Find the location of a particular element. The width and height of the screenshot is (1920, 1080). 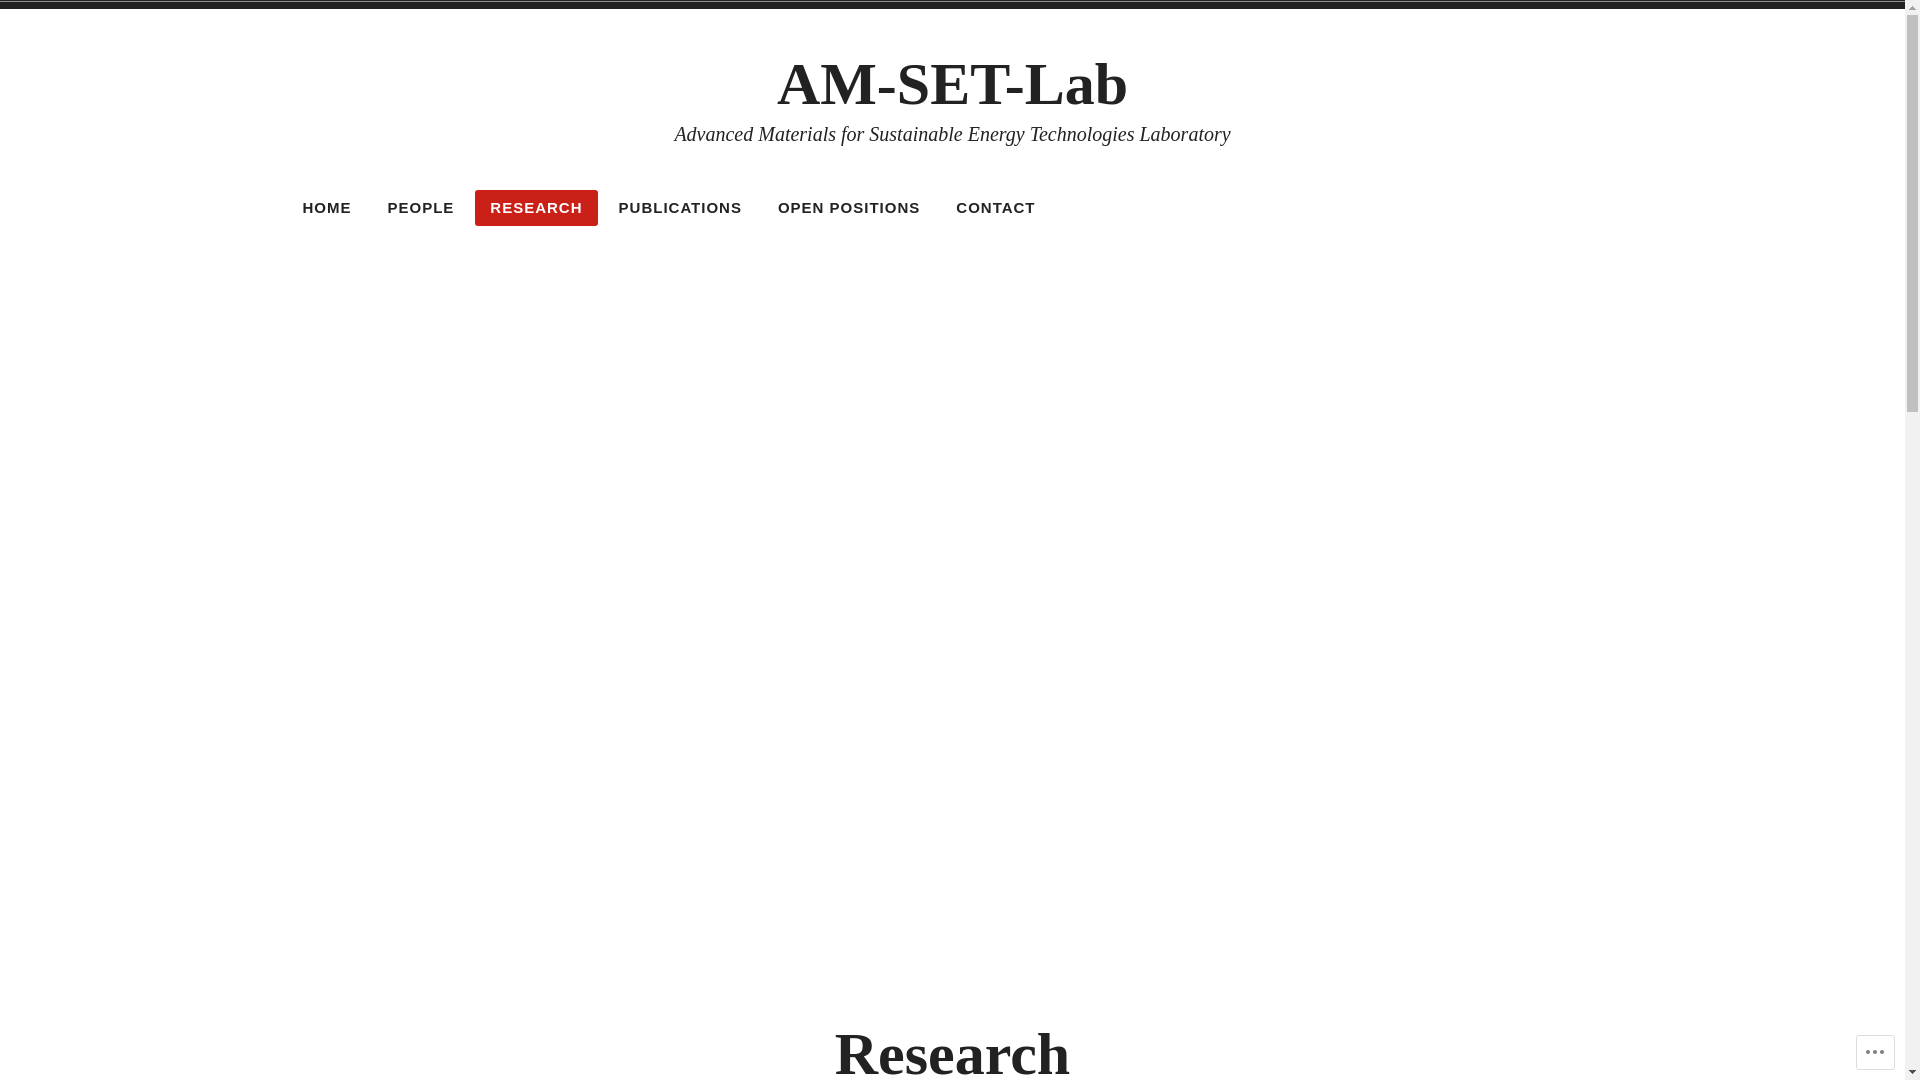

RESEARCH is located at coordinates (536, 208).